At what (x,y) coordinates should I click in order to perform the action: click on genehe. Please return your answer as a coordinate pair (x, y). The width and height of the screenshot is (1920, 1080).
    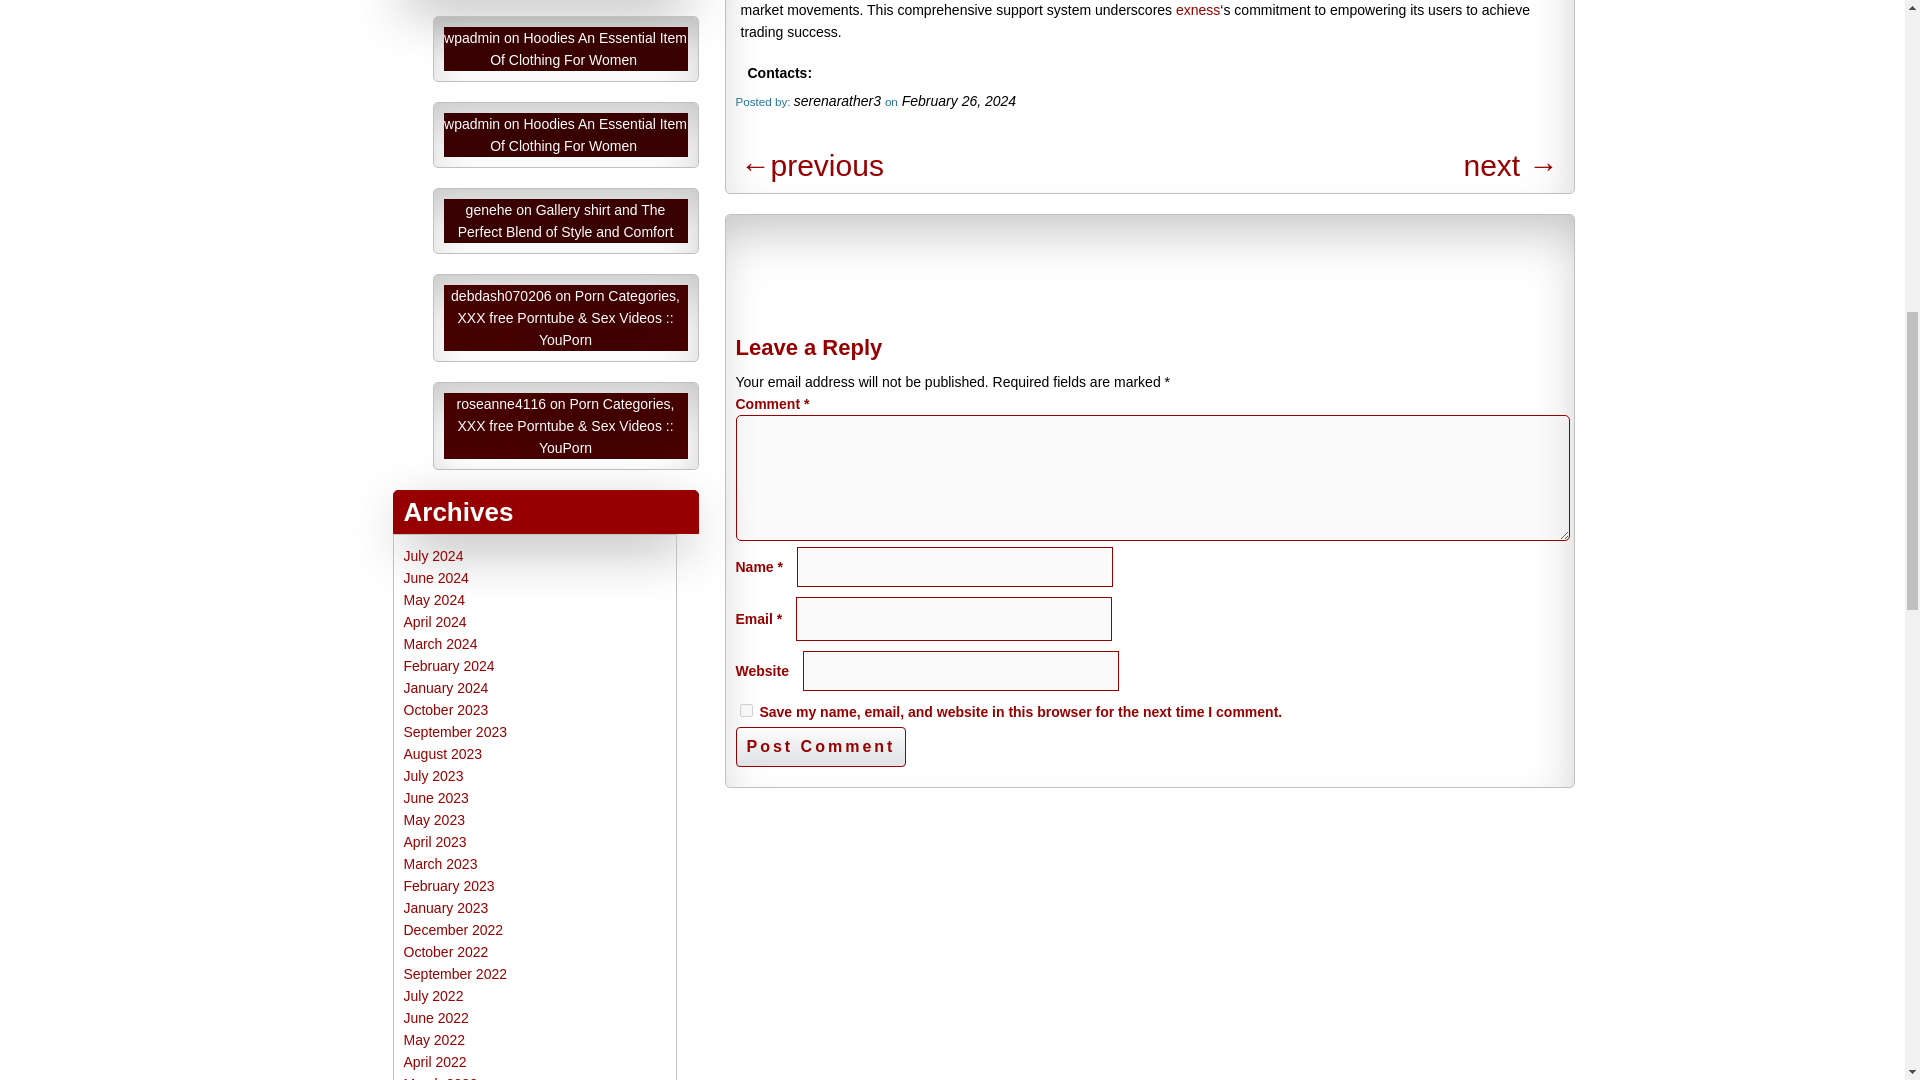
    Looking at the image, I should click on (489, 210).